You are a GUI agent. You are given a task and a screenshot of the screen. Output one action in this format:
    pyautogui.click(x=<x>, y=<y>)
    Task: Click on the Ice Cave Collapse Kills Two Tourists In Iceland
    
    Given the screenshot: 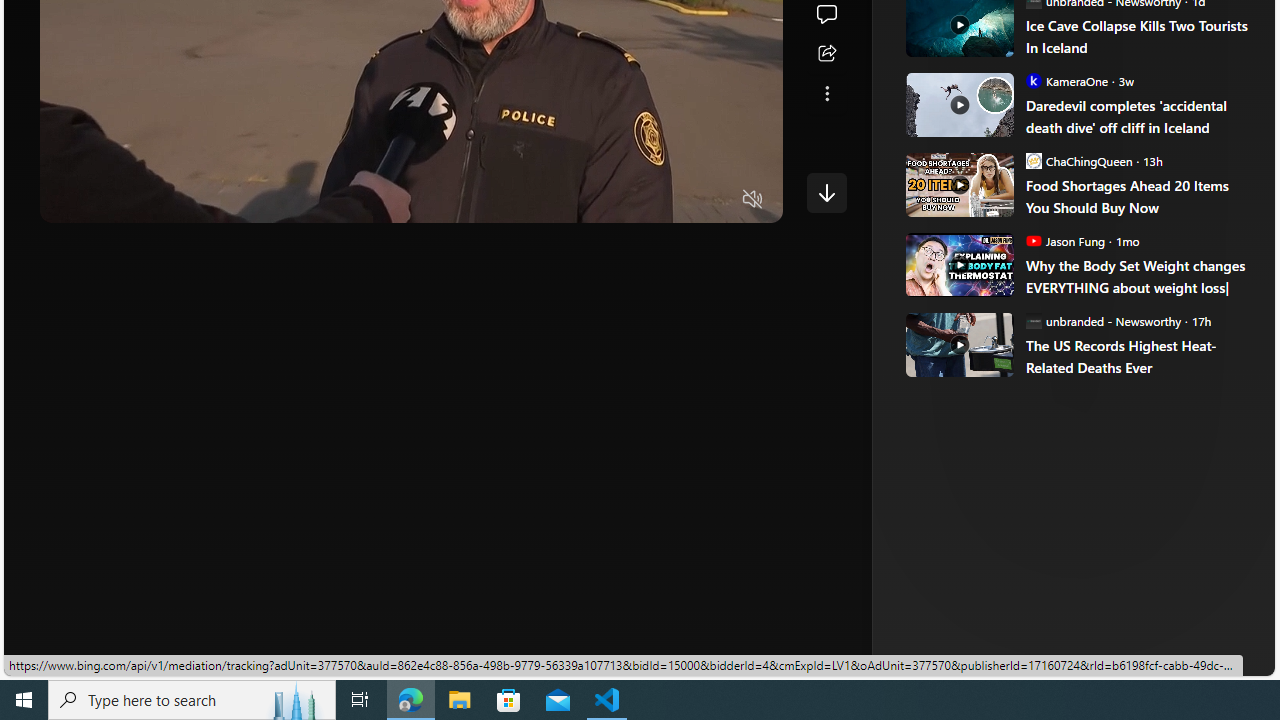 What is the action you would take?
    pyautogui.click(x=1136, y=36)
    